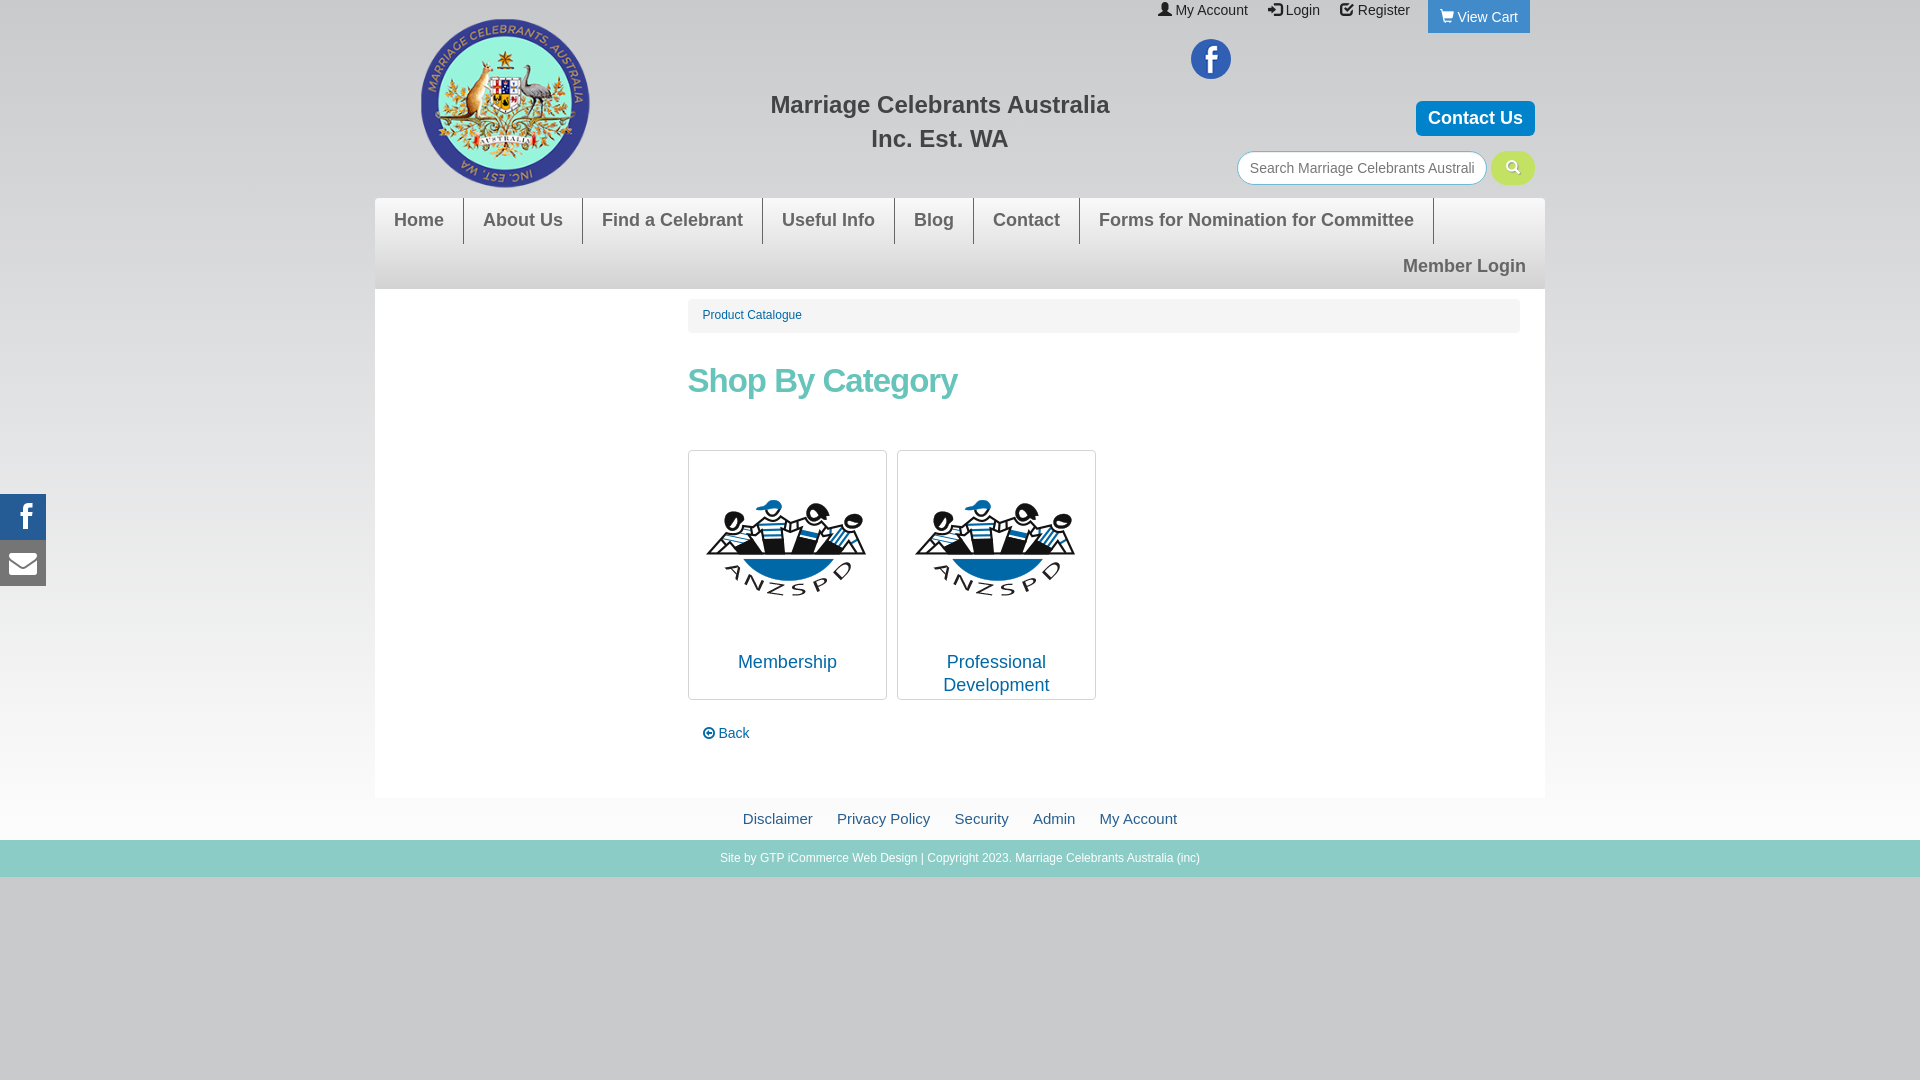  Describe the element at coordinates (23, 517) in the screenshot. I see `Marriage Celebrants Australia (inc) Facebook` at that location.